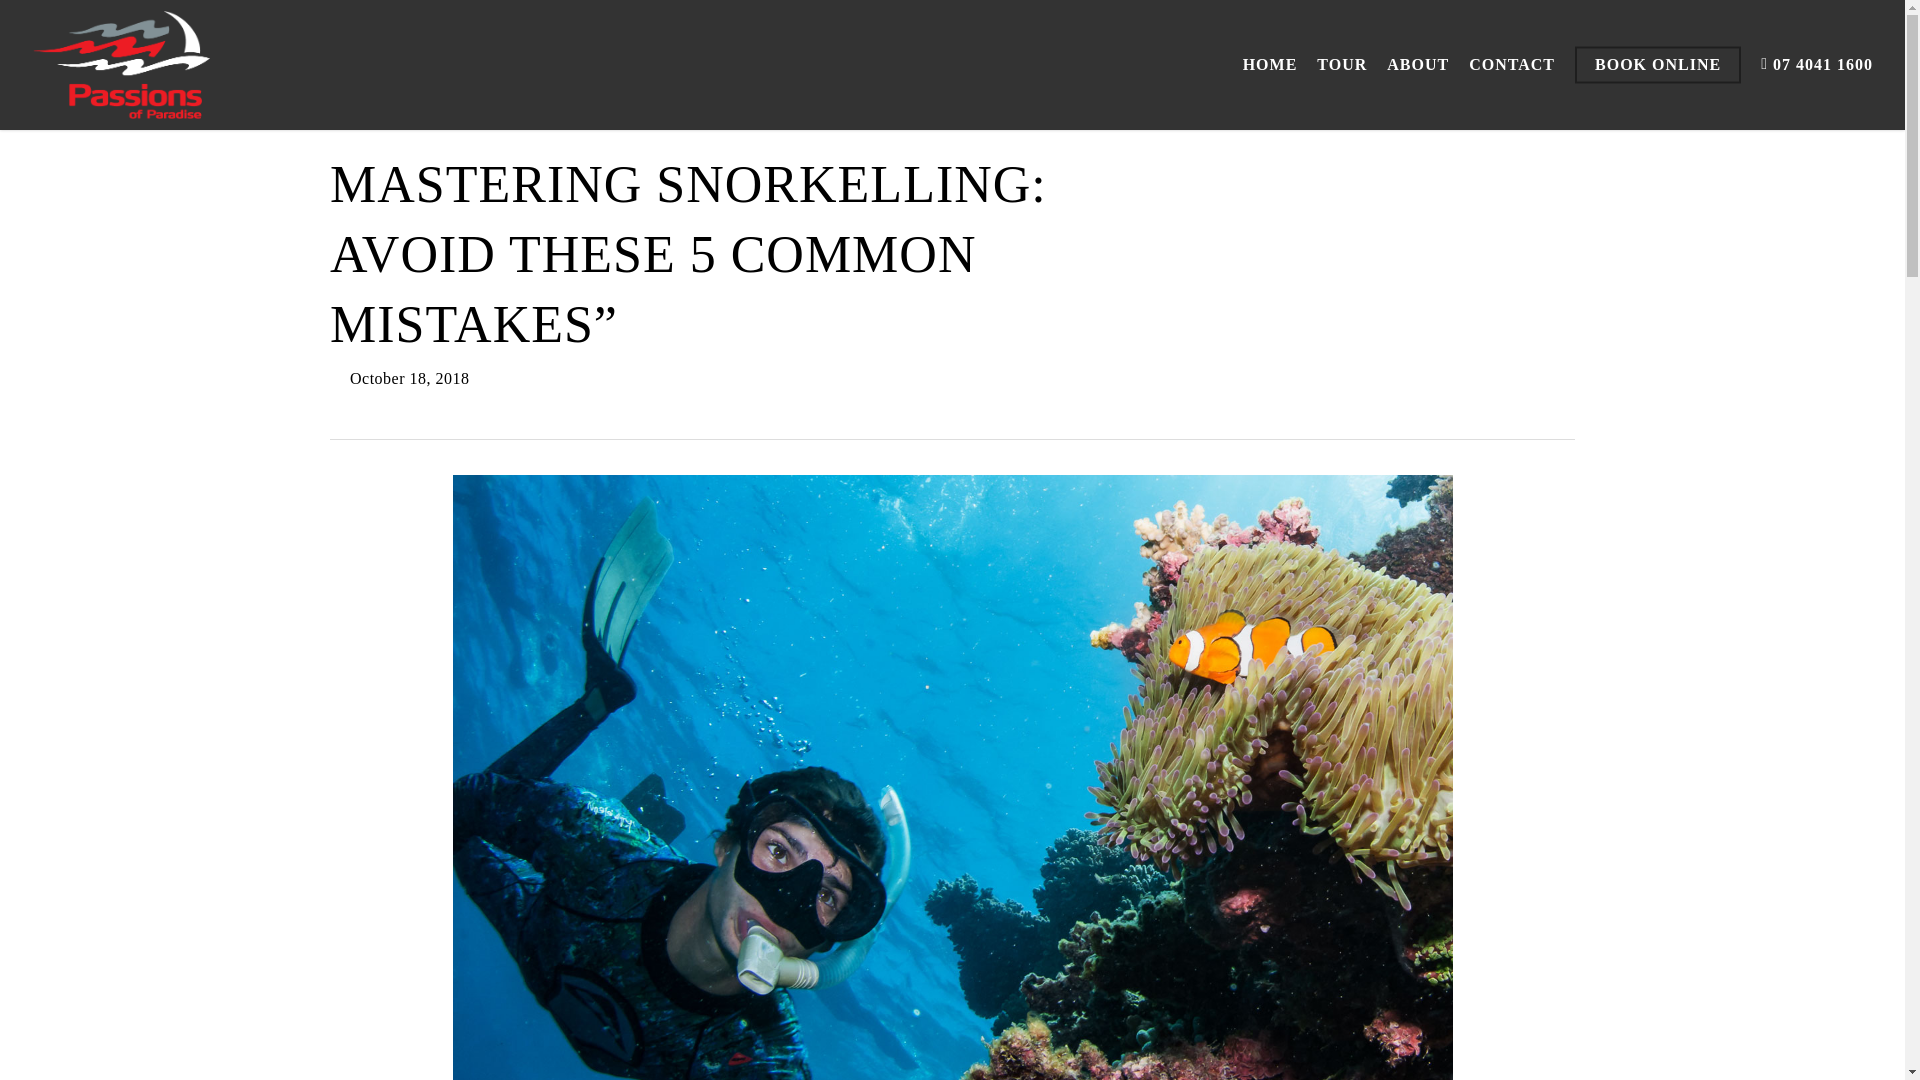 The height and width of the screenshot is (1080, 1920). I want to click on TOUR, so click(1342, 65).